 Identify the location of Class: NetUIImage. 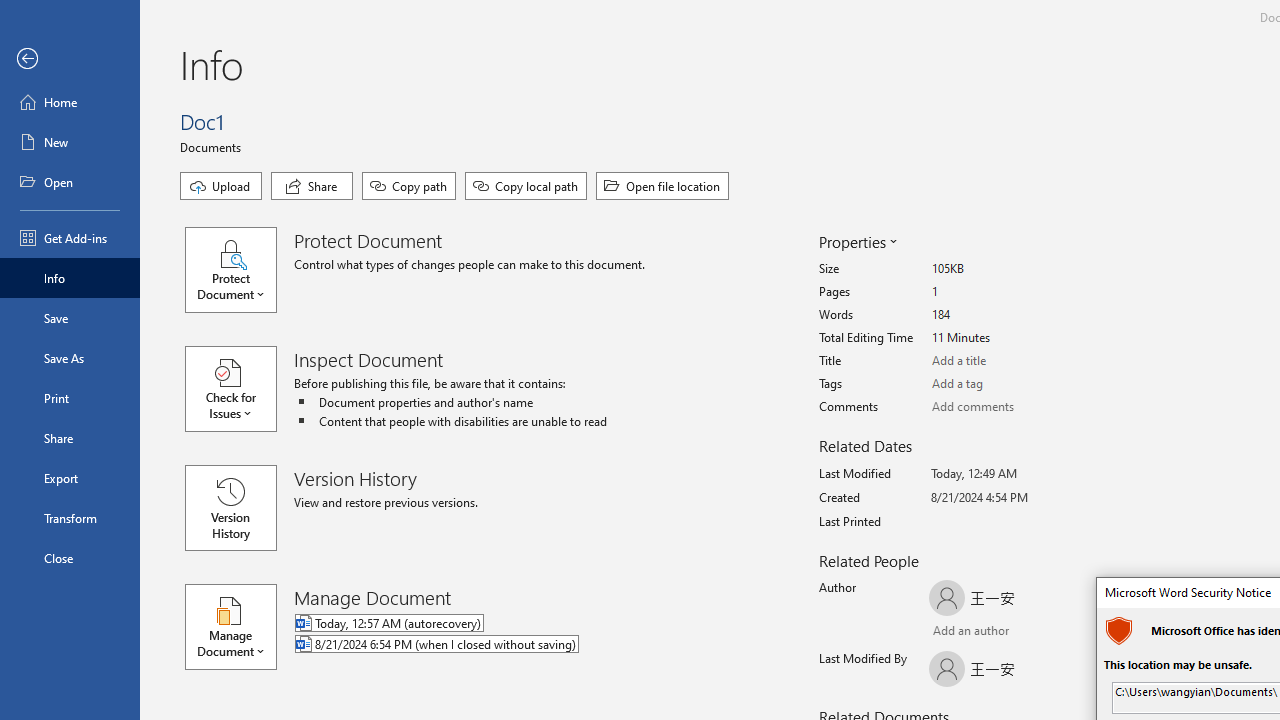
(1122, 630).